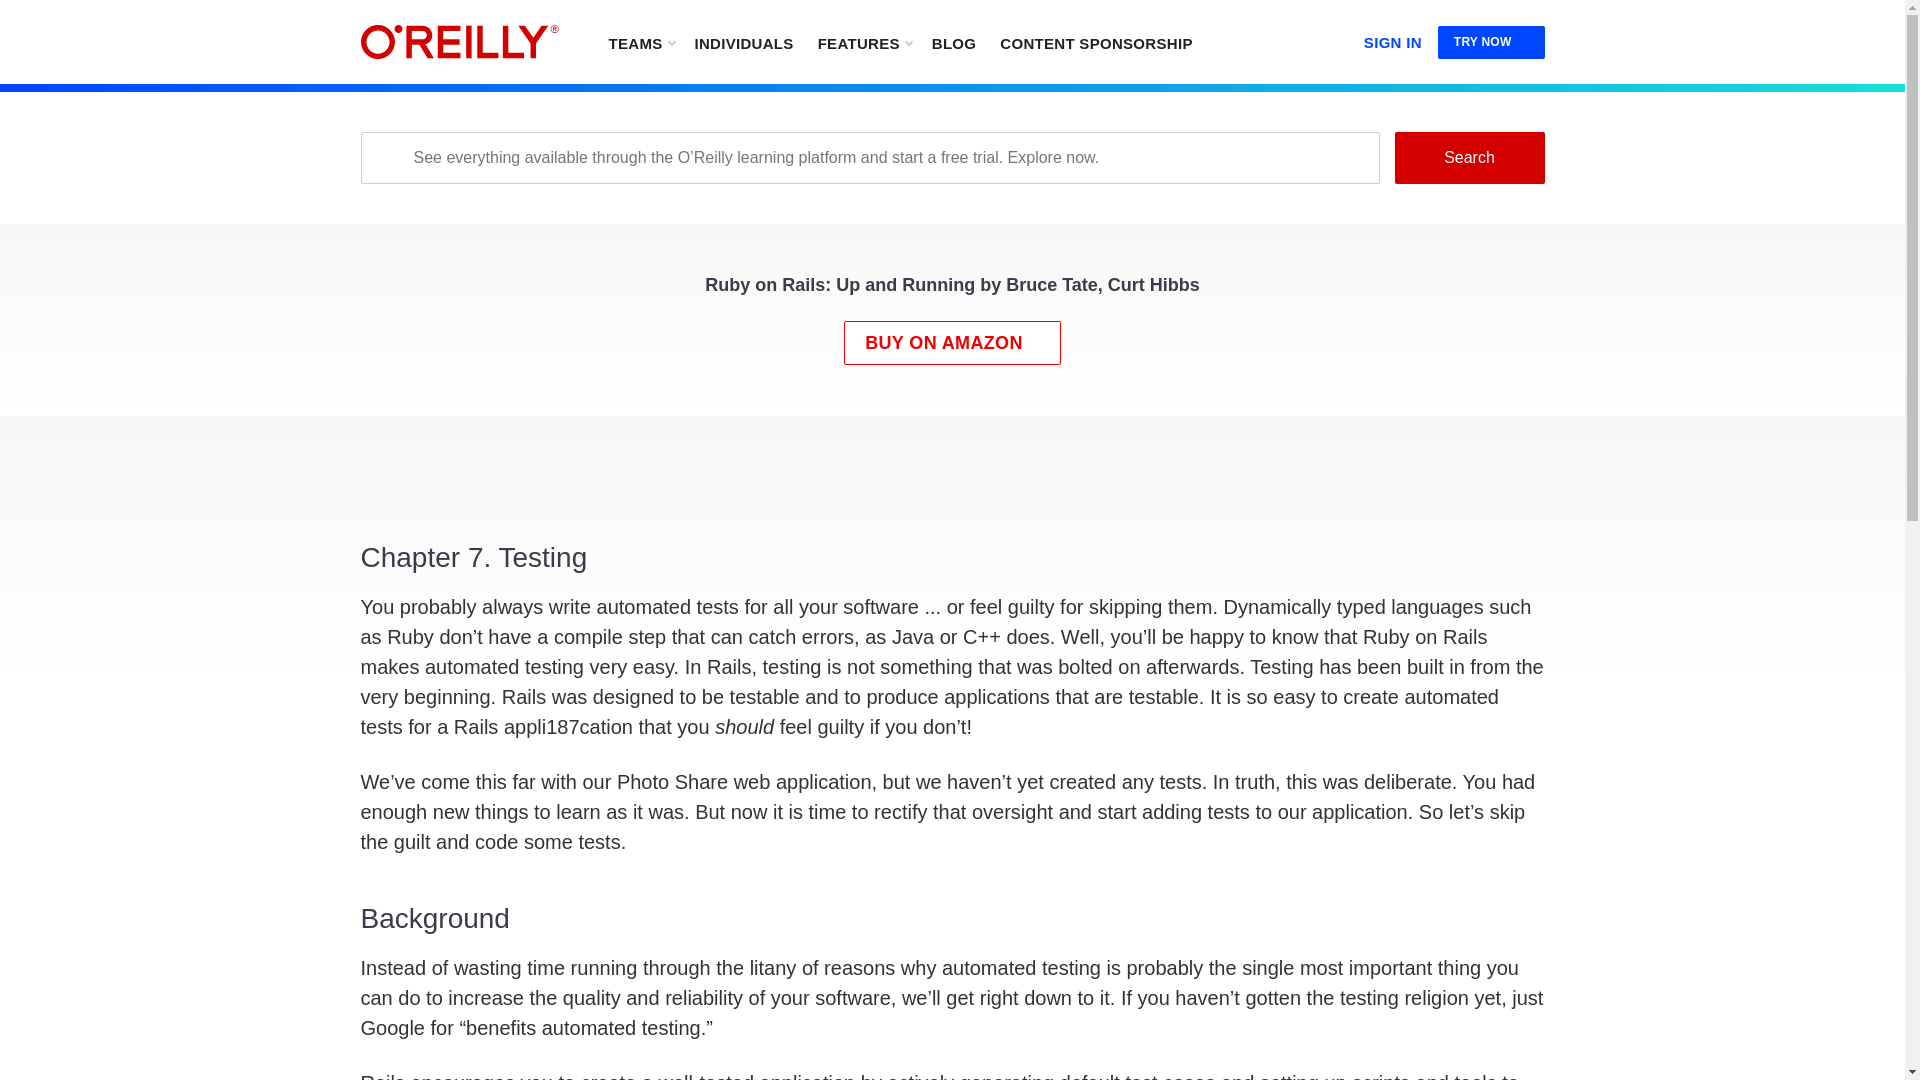 This screenshot has height=1080, width=1920. Describe the element at coordinates (1392, 38) in the screenshot. I see `SIGN IN` at that location.